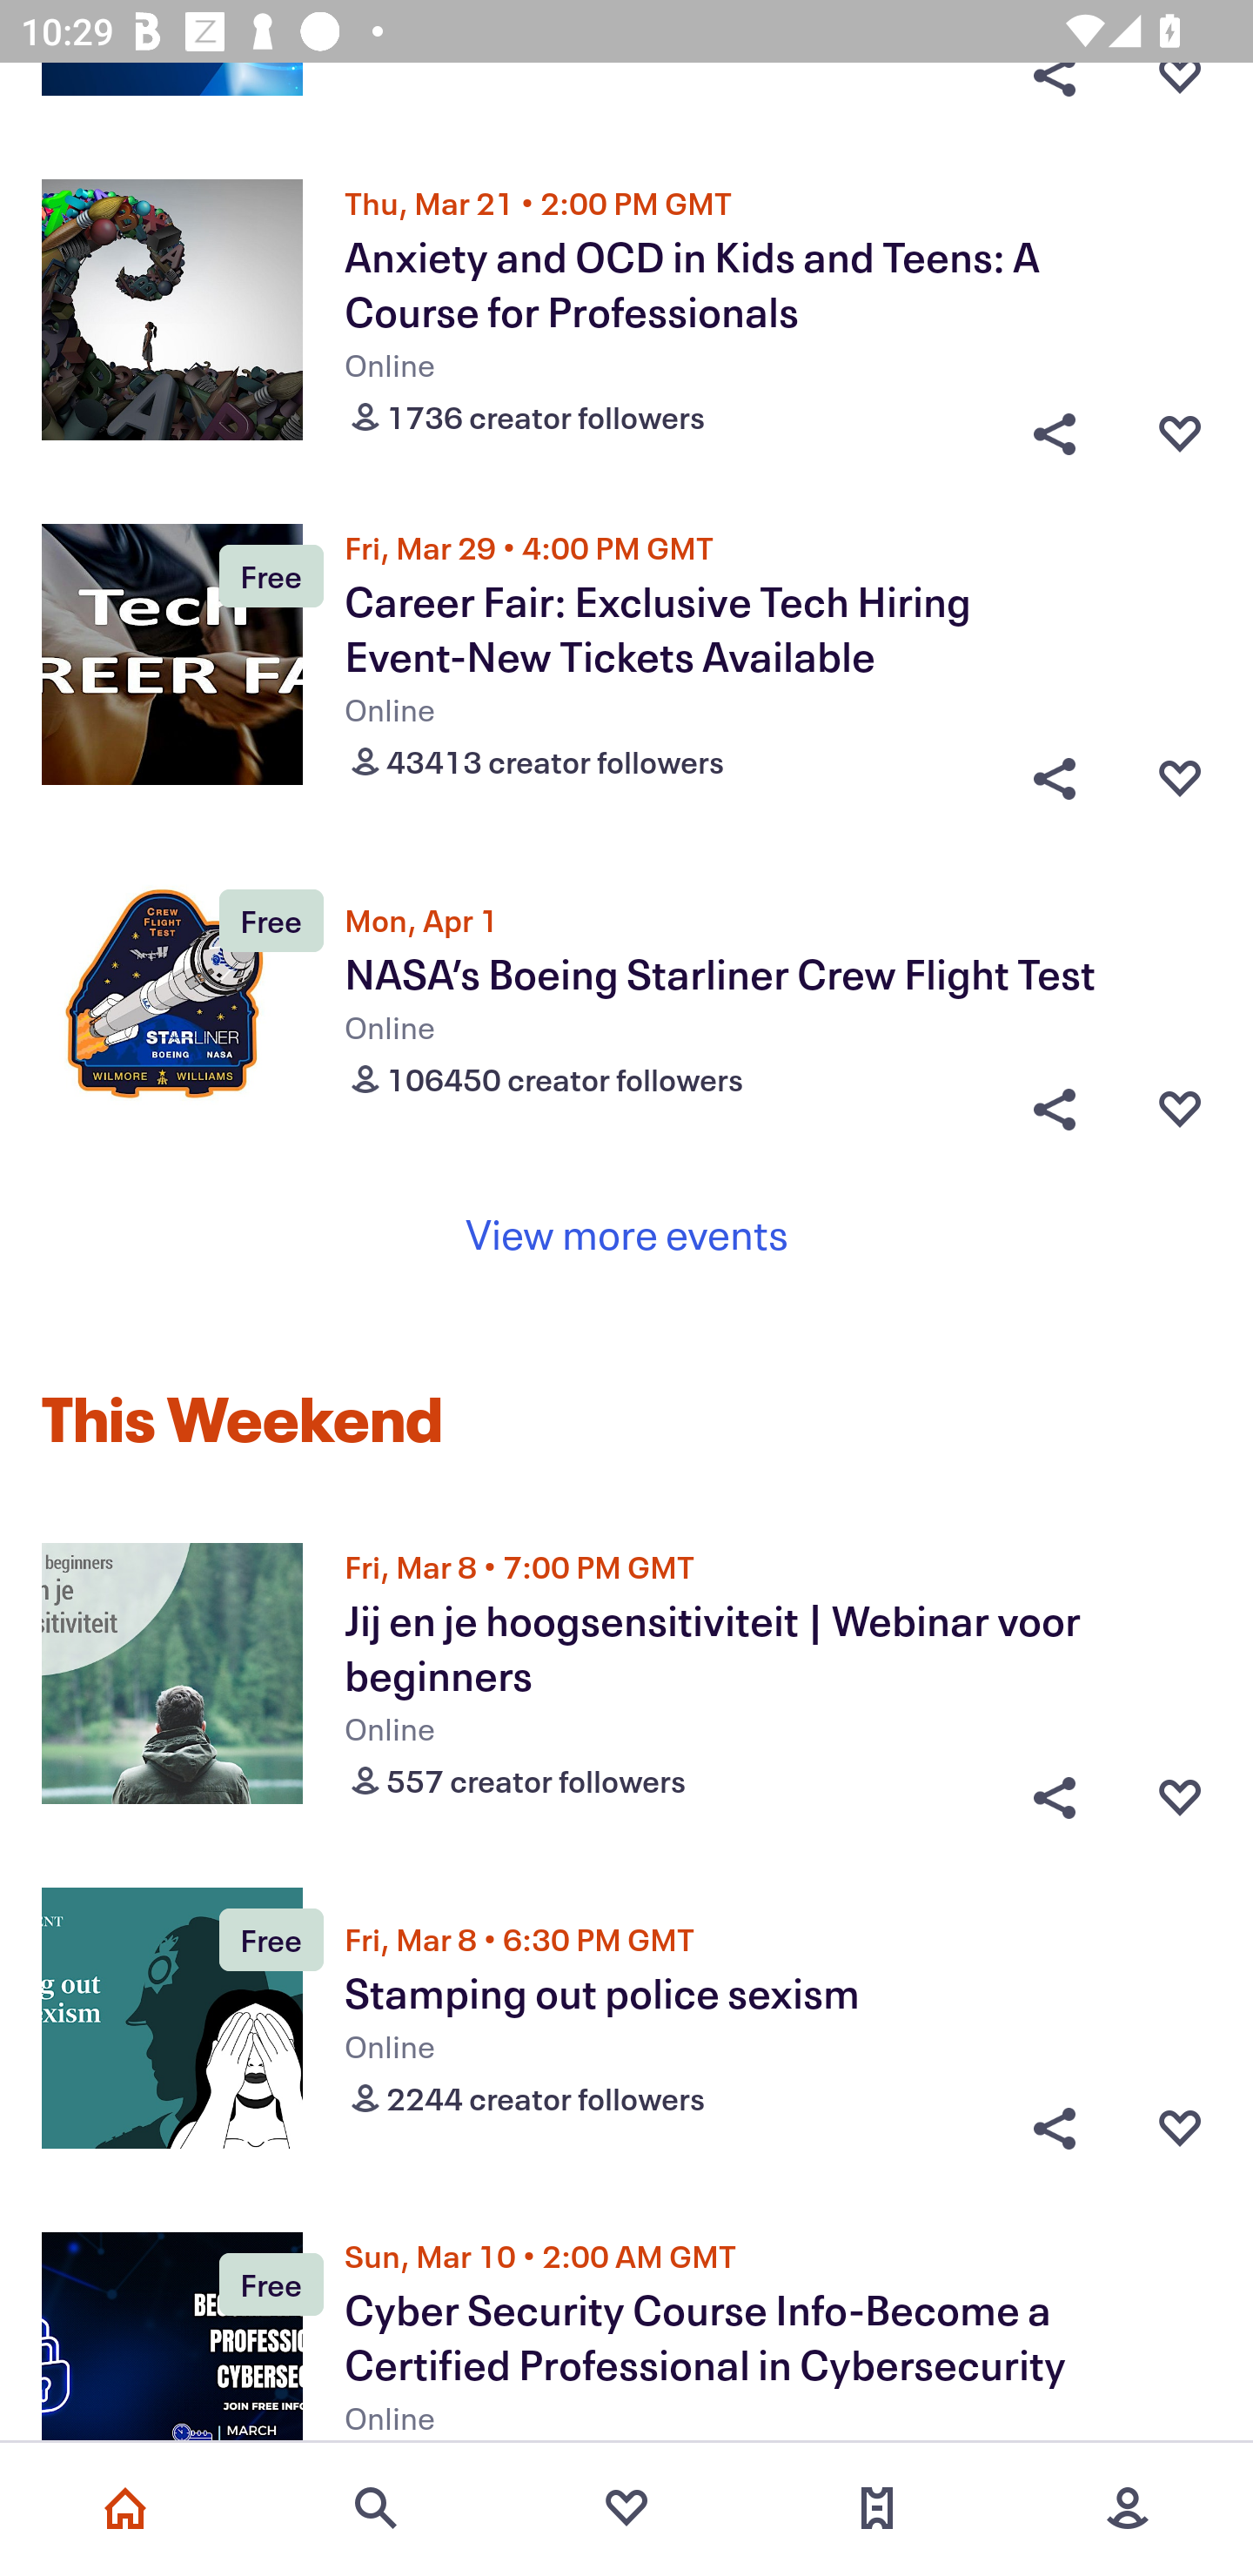 Image resolution: width=1253 pixels, height=2576 pixels. What do you see at coordinates (1180, 1109) in the screenshot?
I see `Favorite button` at bounding box center [1180, 1109].